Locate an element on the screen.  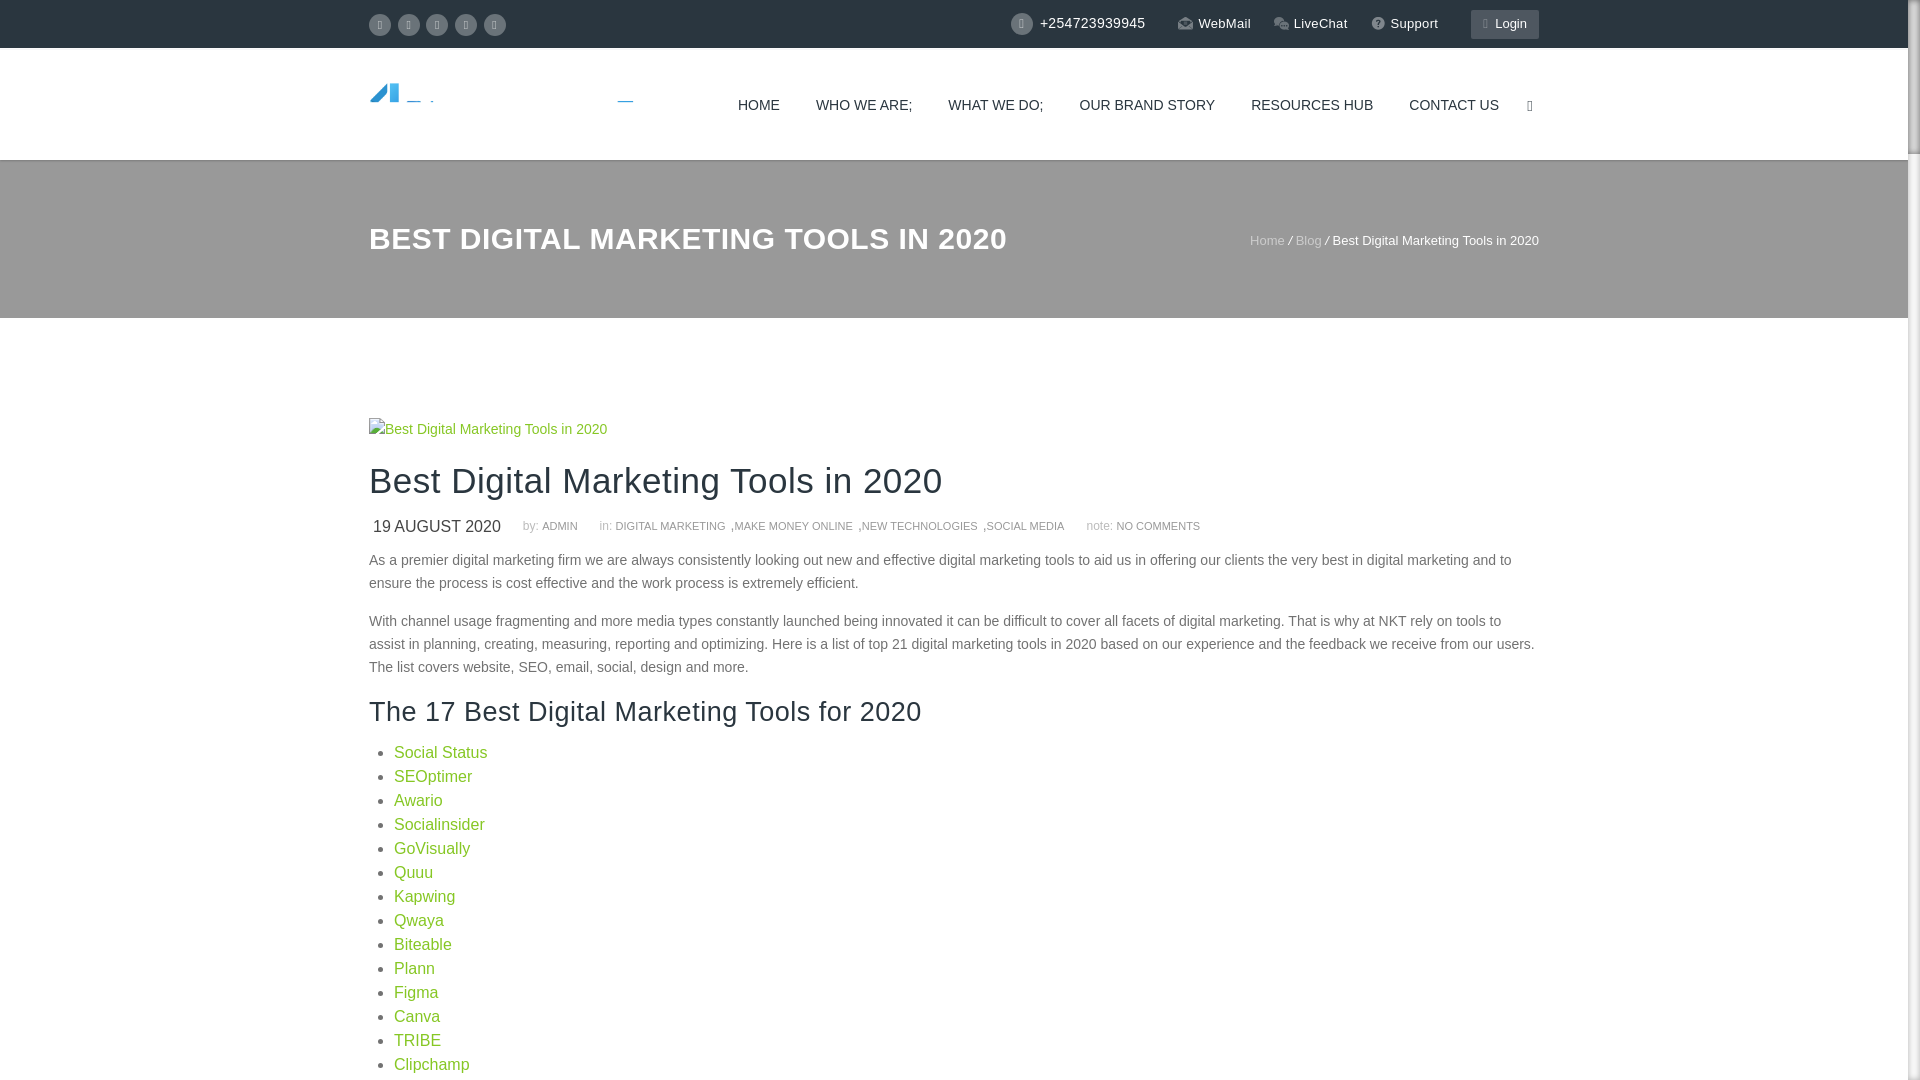
RESOURCES HUB is located at coordinates (1311, 105).